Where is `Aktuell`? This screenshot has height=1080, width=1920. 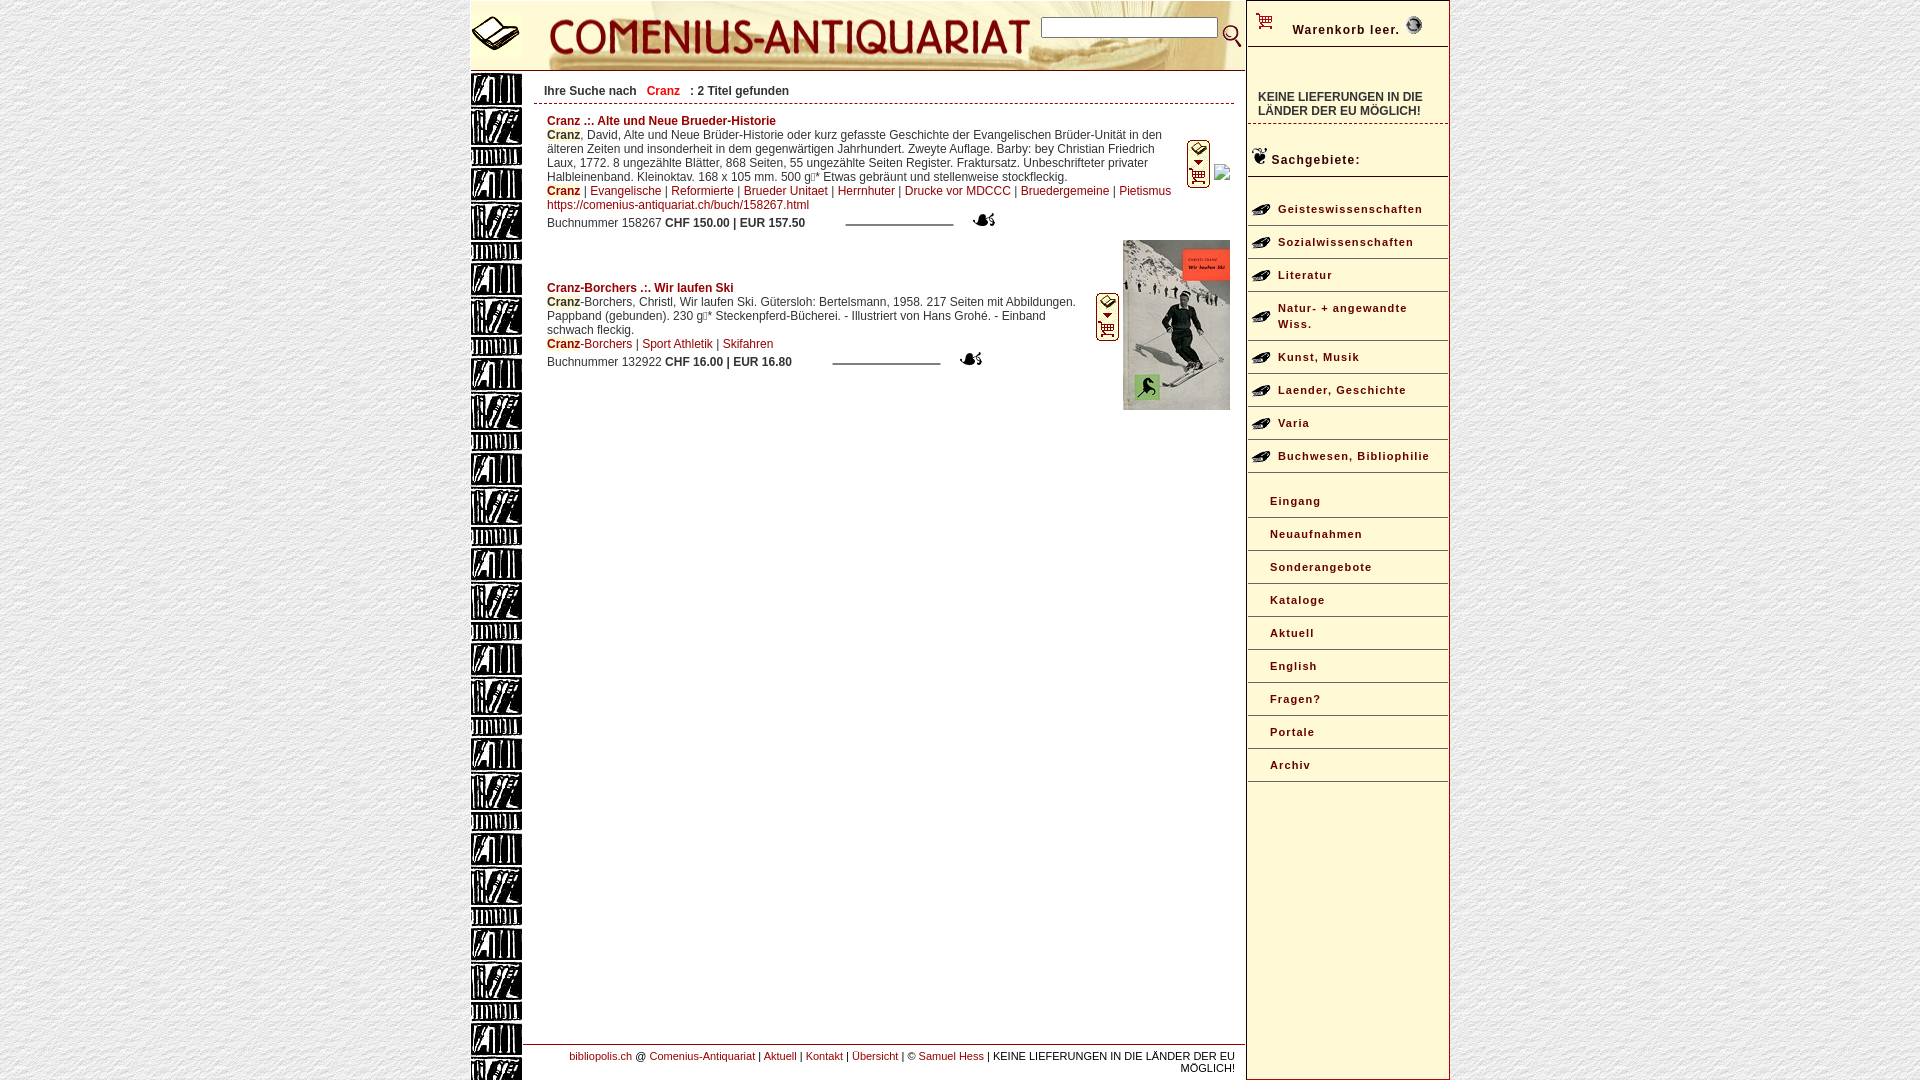
Aktuell is located at coordinates (1348, 634).